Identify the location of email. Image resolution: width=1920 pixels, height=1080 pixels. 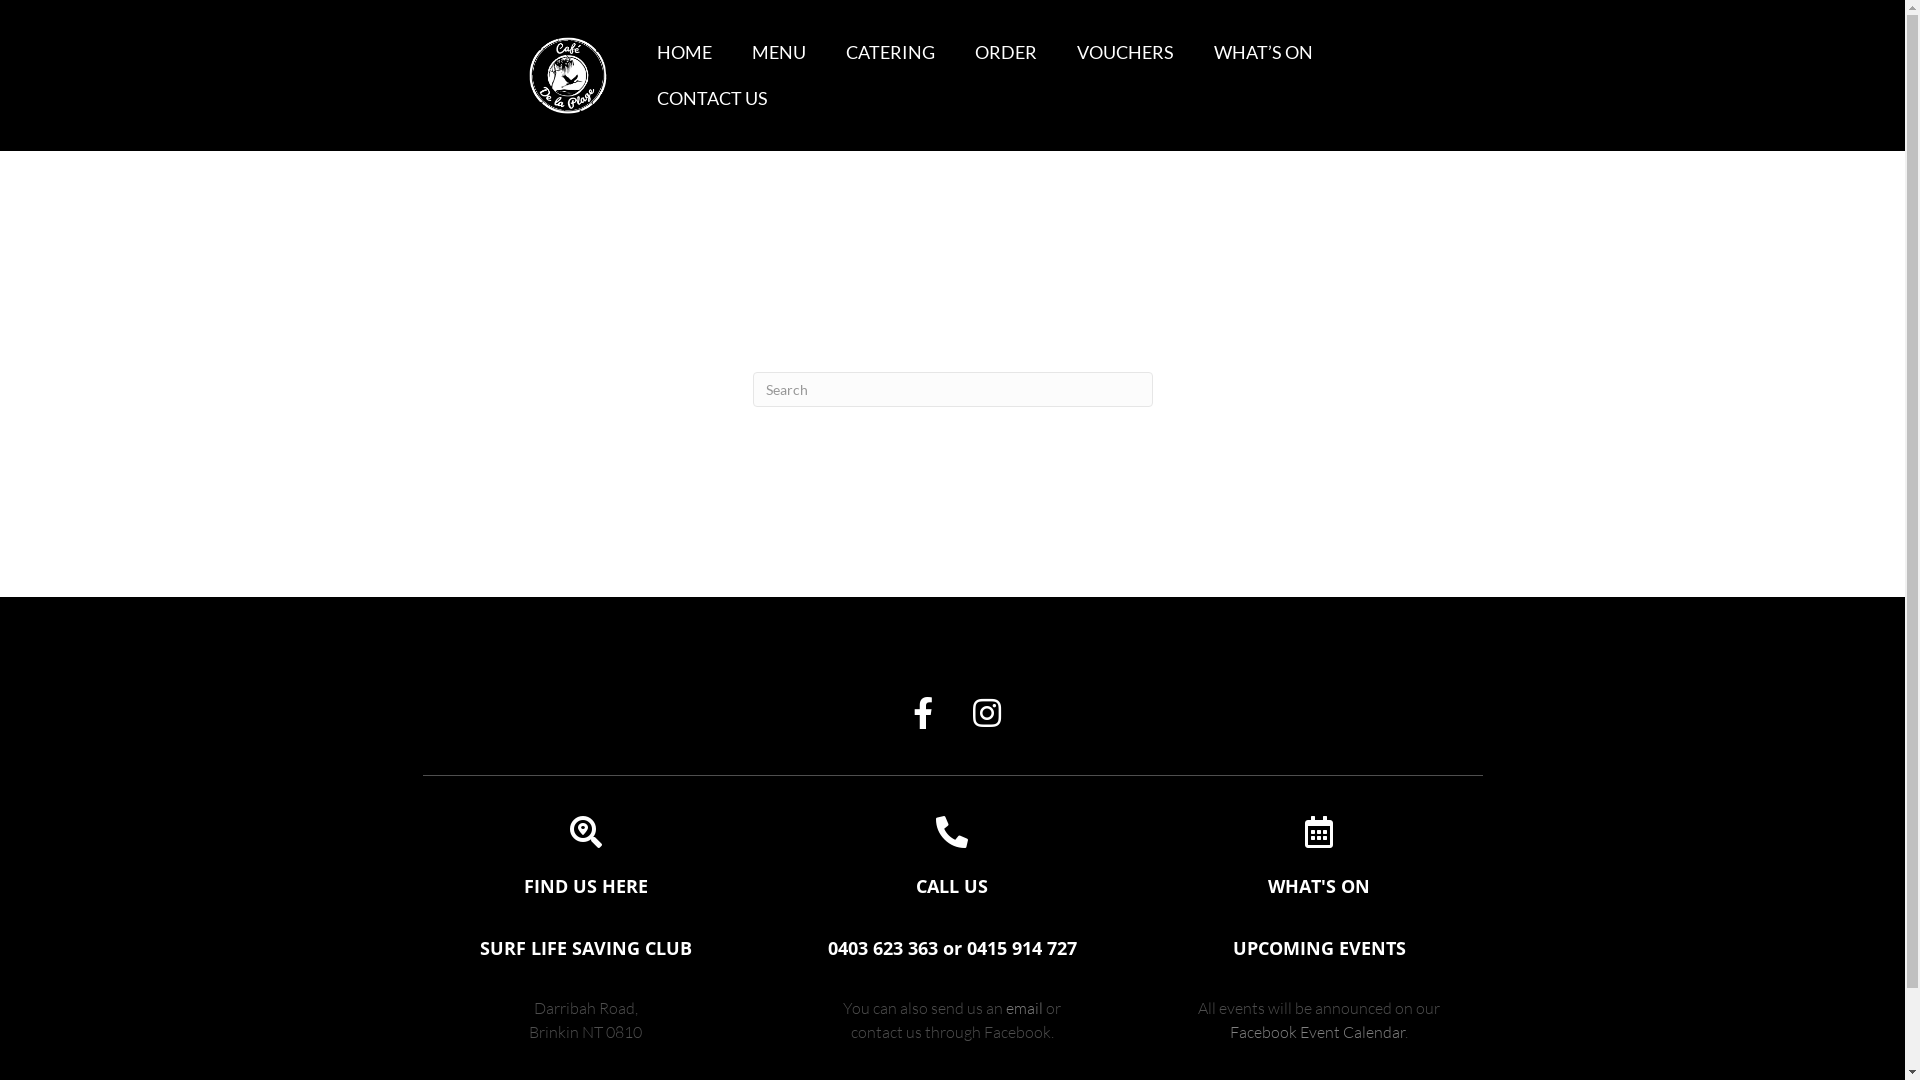
(1024, 1008).